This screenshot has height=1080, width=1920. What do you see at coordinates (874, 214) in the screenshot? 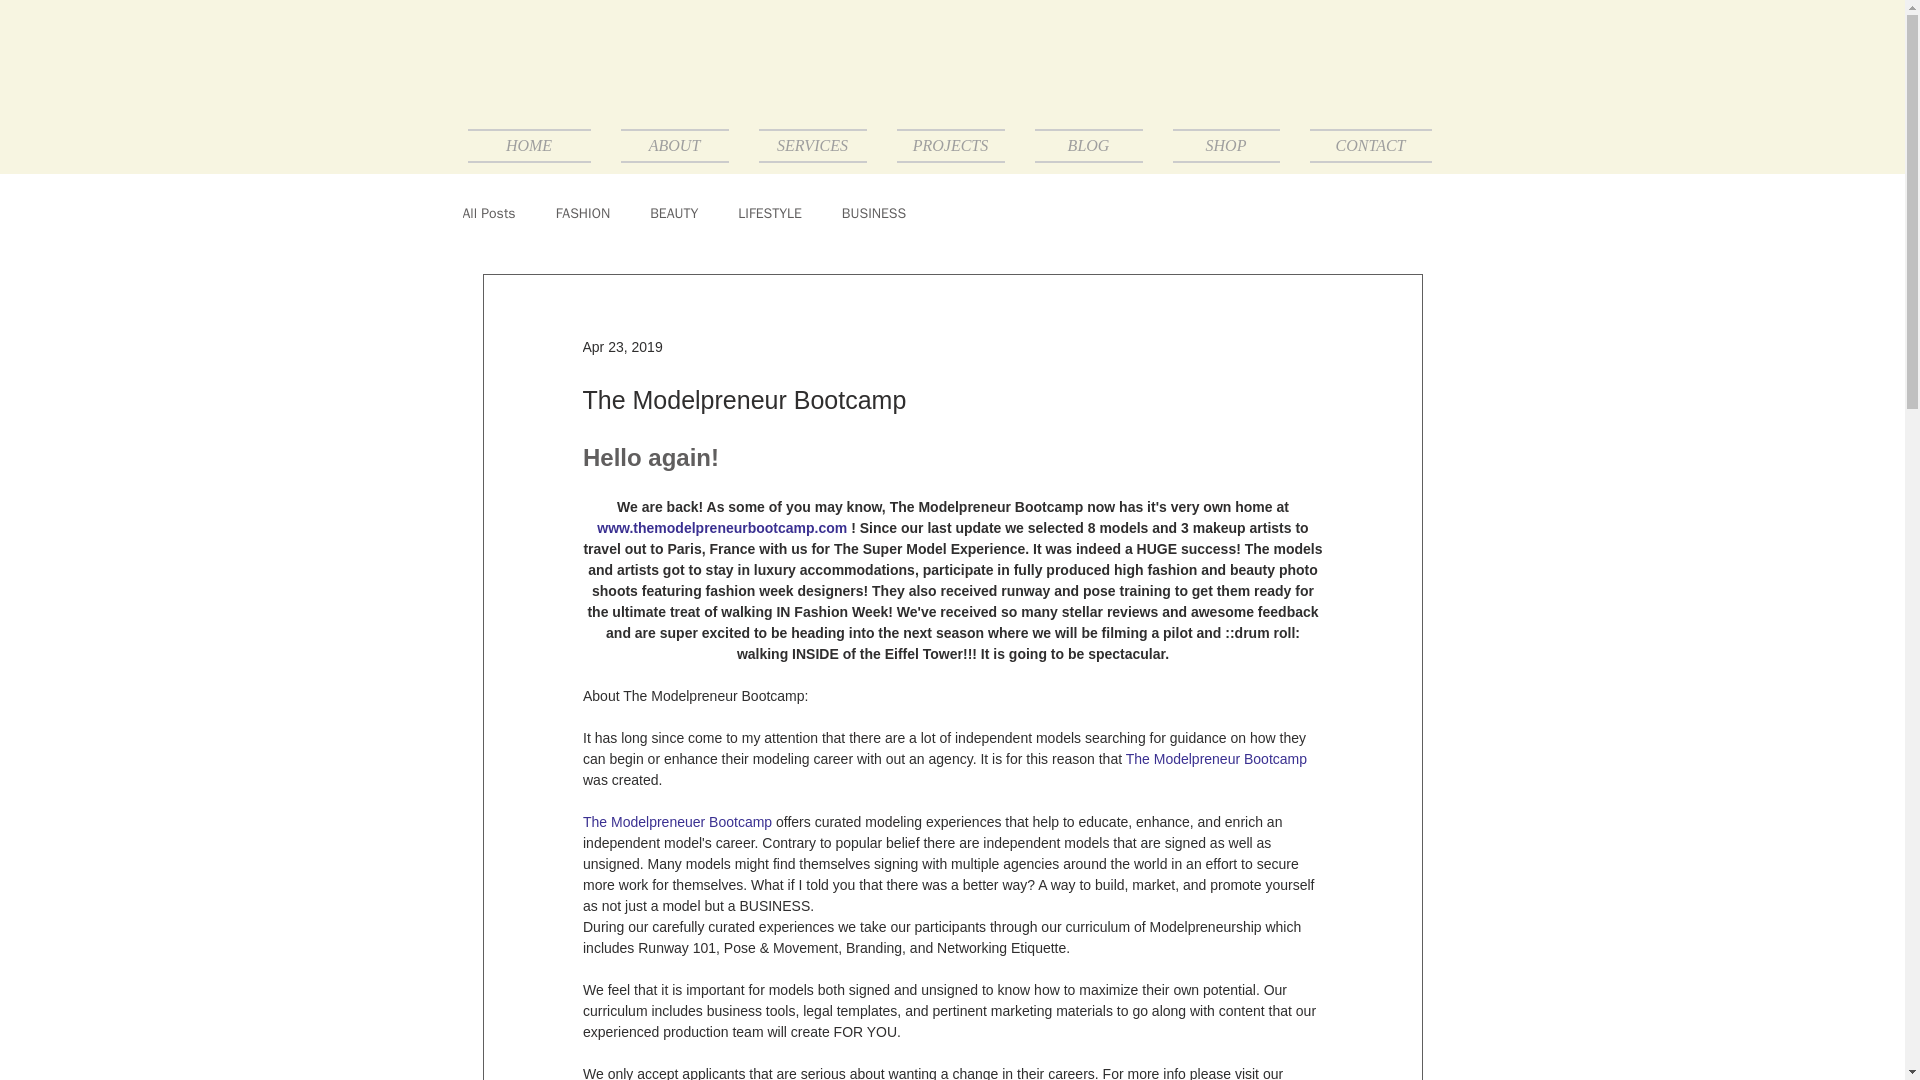
I see `BUSINESS` at bounding box center [874, 214].